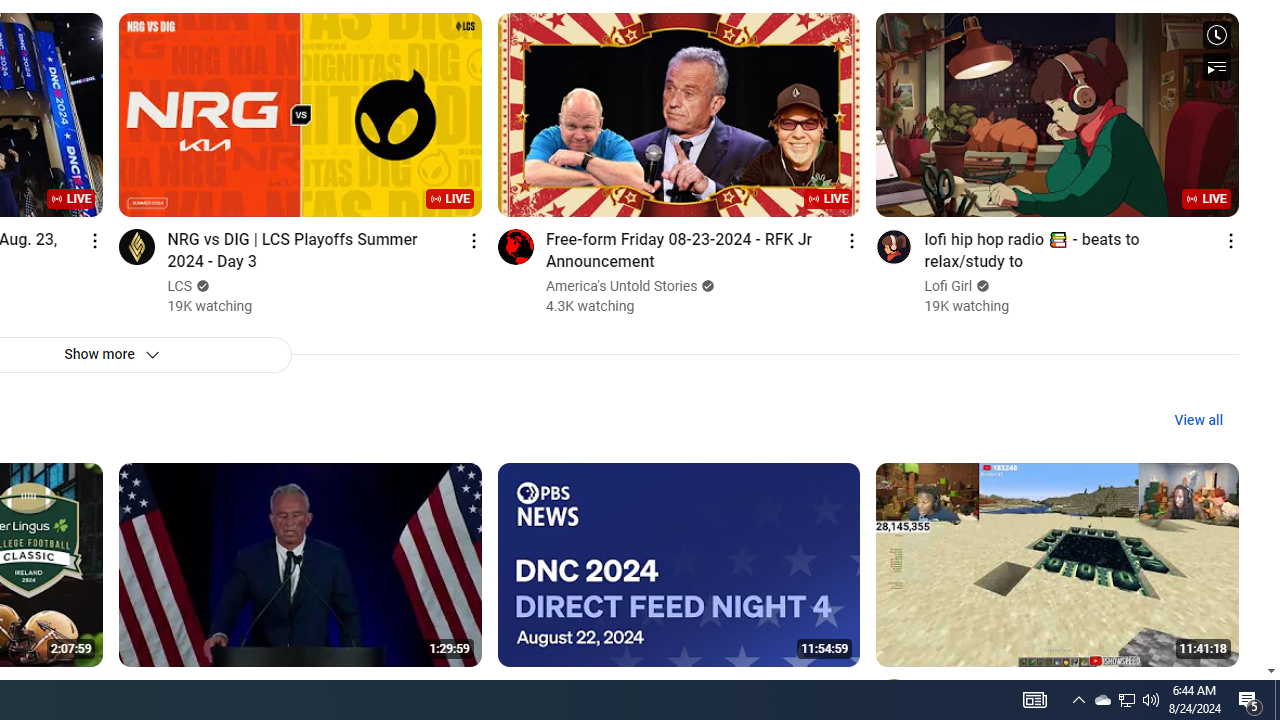  Describe the element at coordinates (622, 286) in the screenshot. I see `America's Untold Stories` at that location.